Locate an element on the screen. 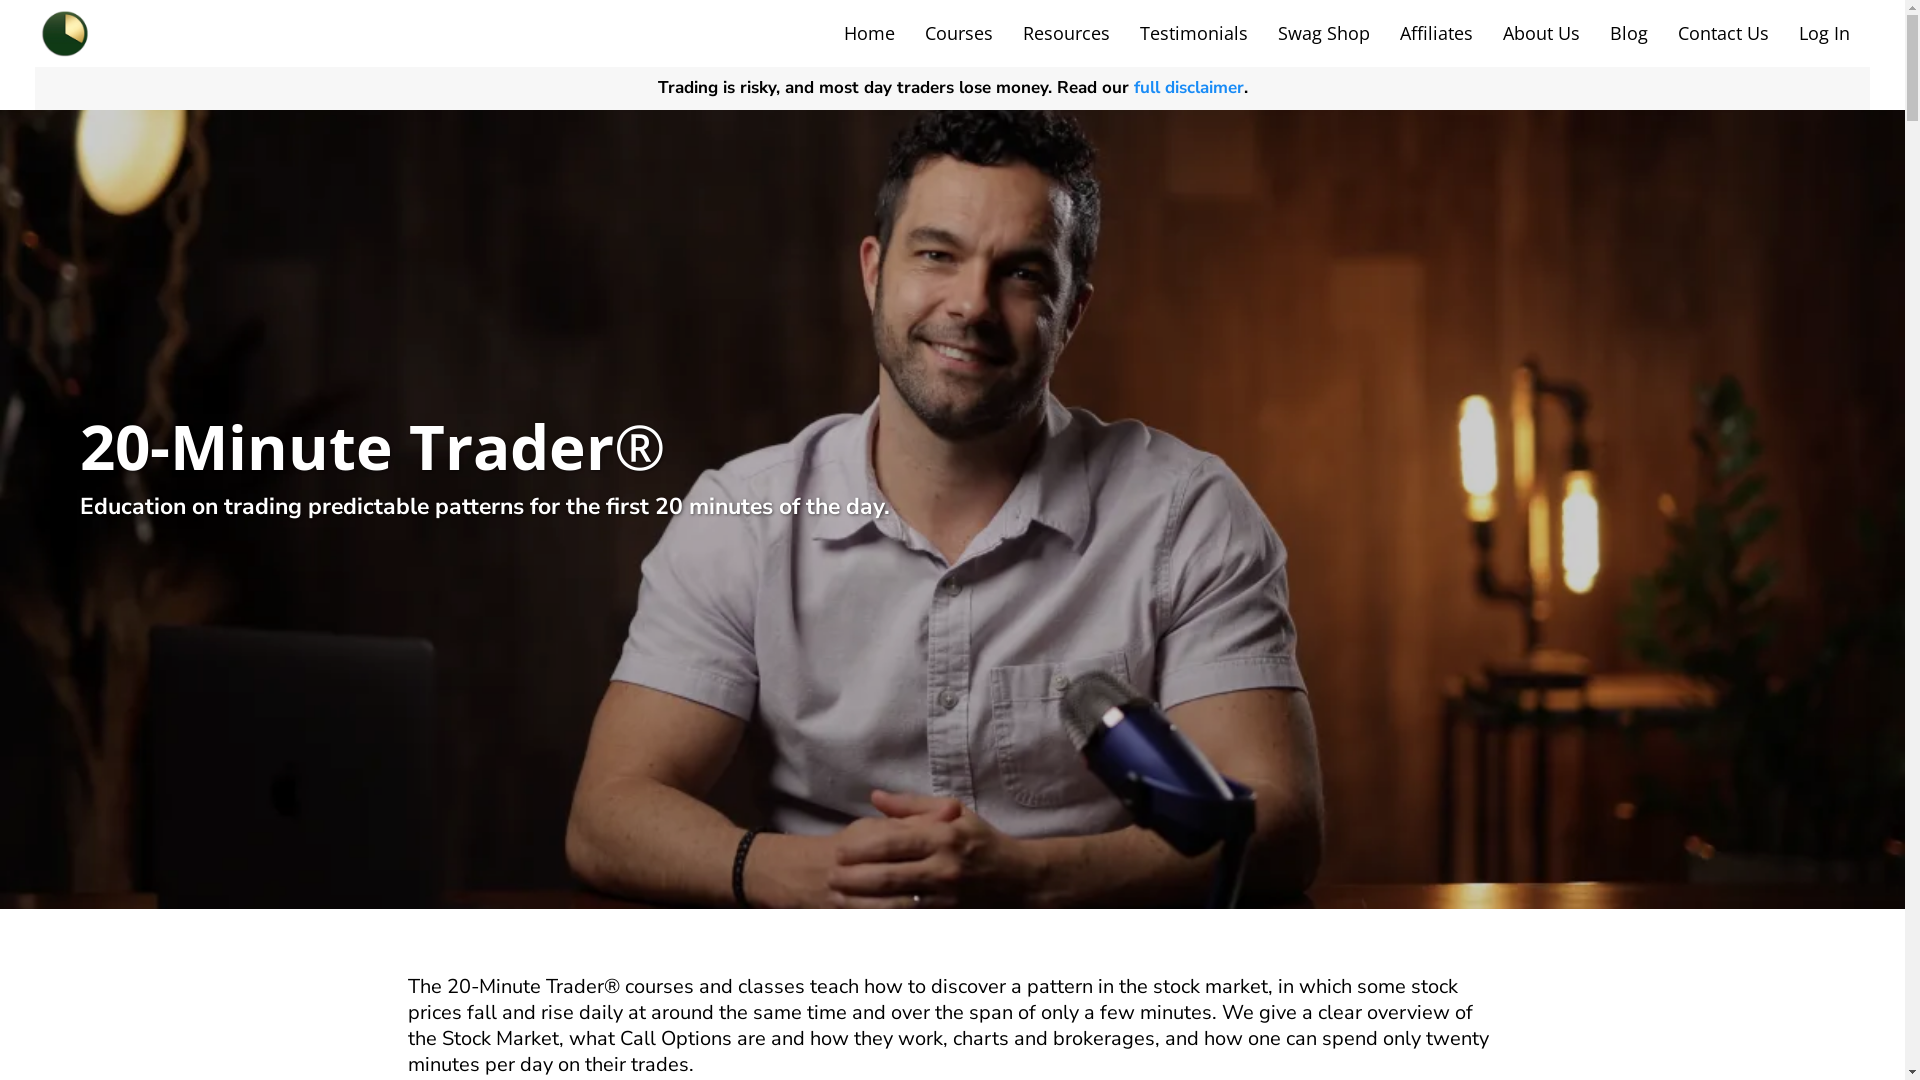 The image size is (1920, 1080). Resources is located at coordinates (1066, 34).